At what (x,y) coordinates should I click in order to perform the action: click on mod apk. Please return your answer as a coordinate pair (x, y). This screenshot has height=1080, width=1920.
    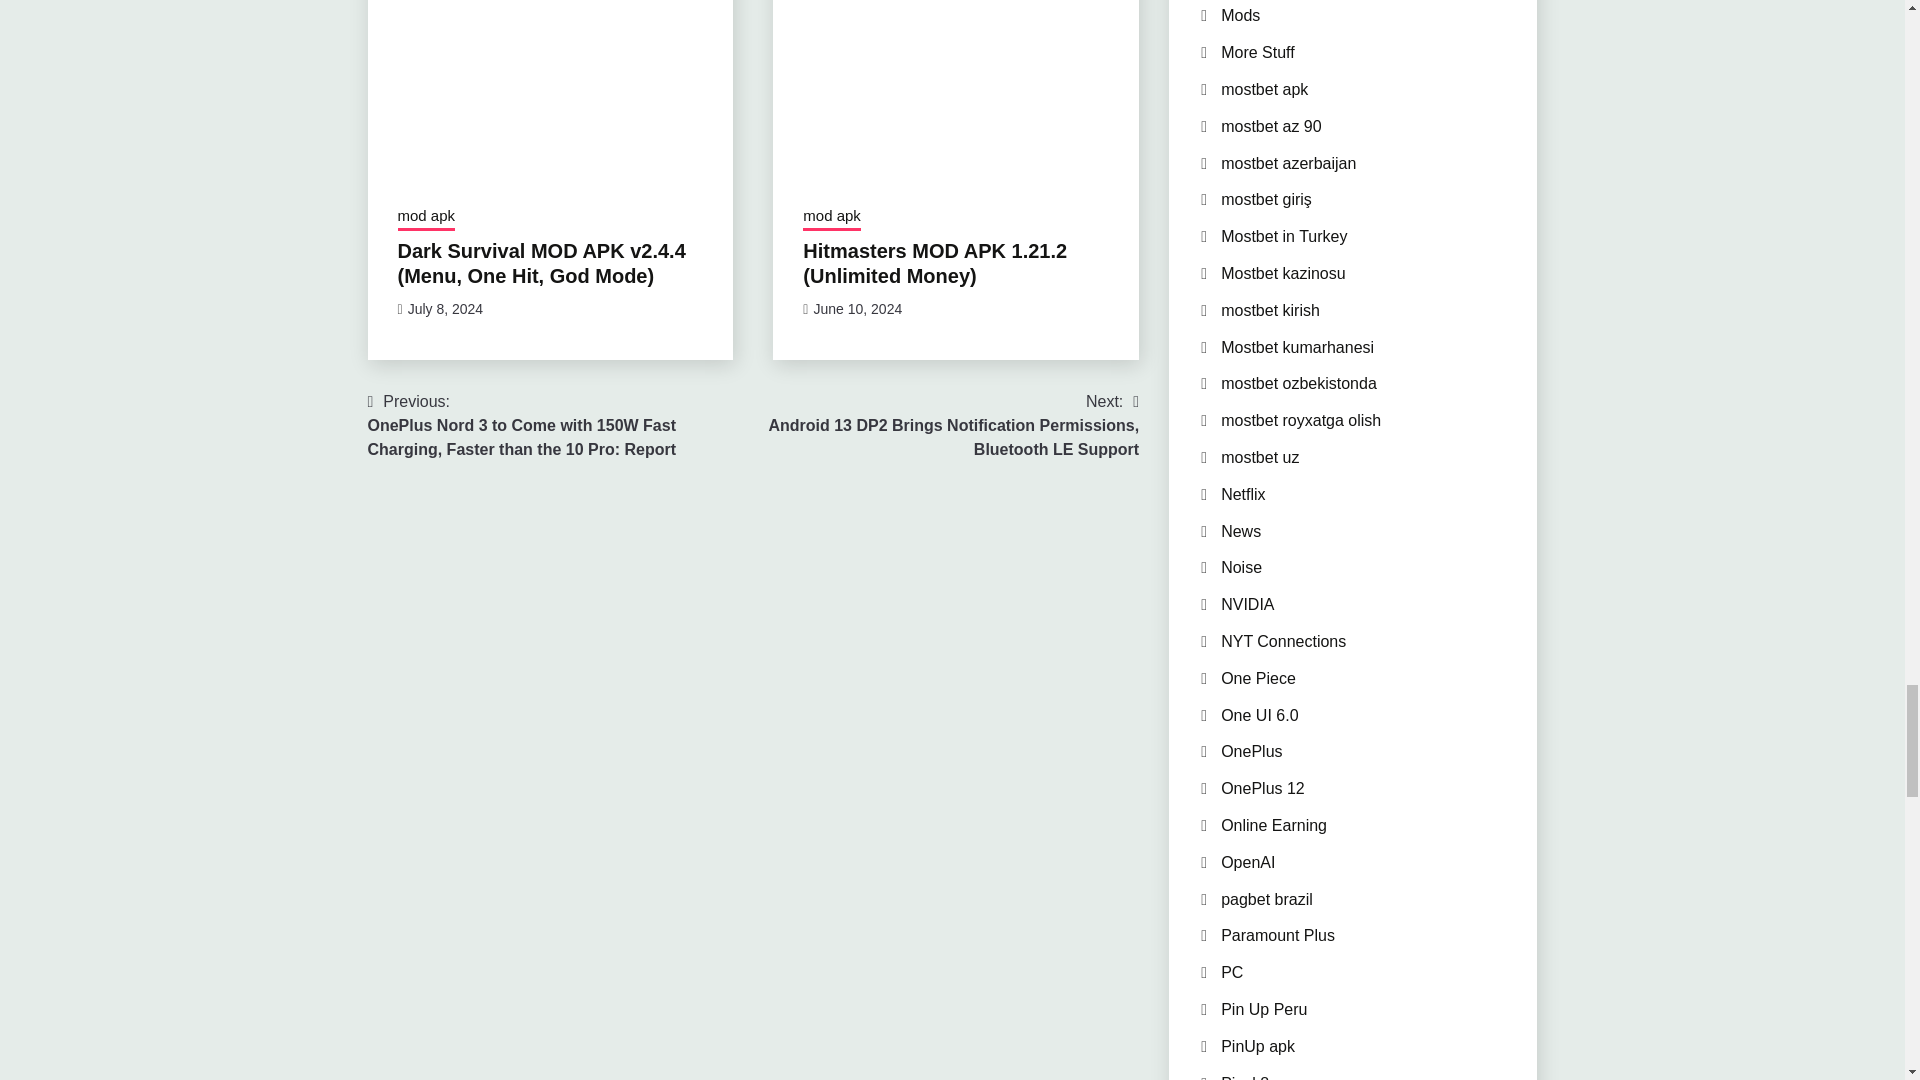
    Looking at the image, I should click on (426, 218).